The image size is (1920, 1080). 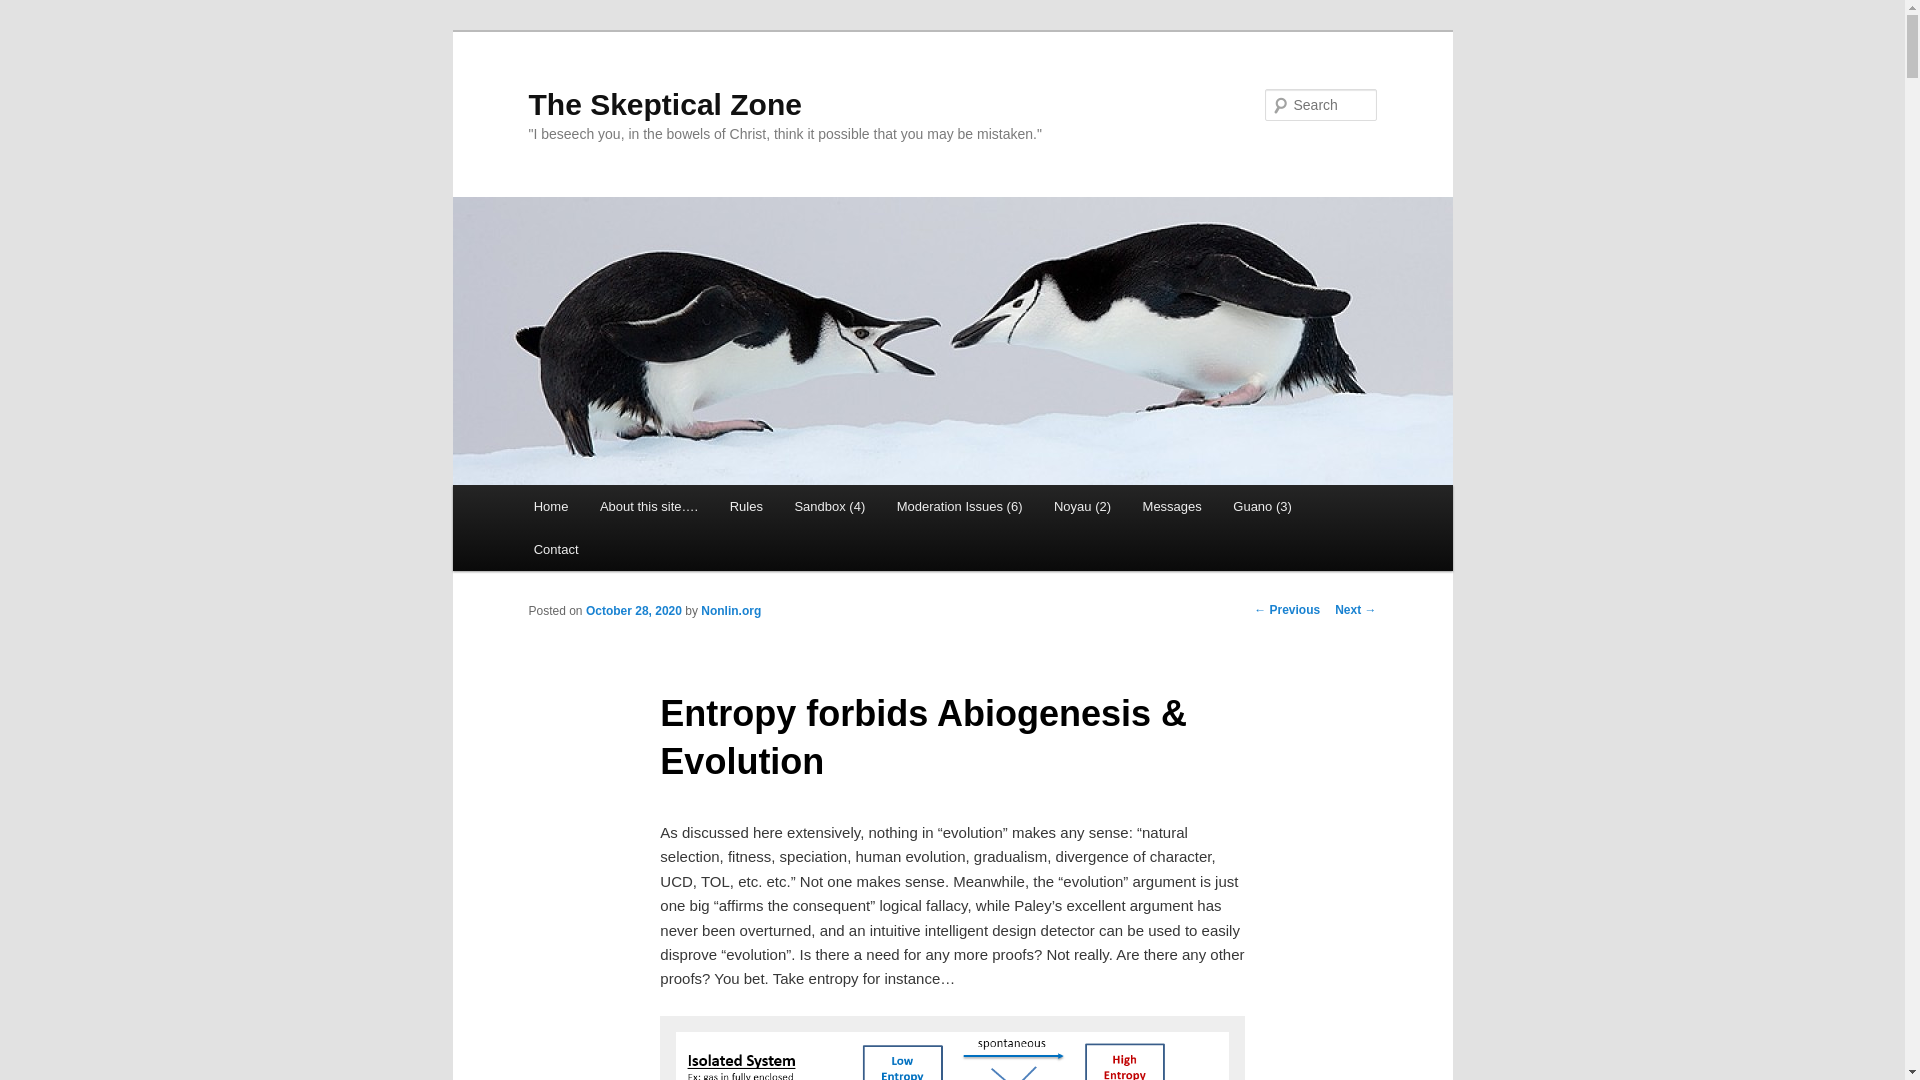 I want to click on View all posts by Nonlin.org, so click(x=730, y=610).